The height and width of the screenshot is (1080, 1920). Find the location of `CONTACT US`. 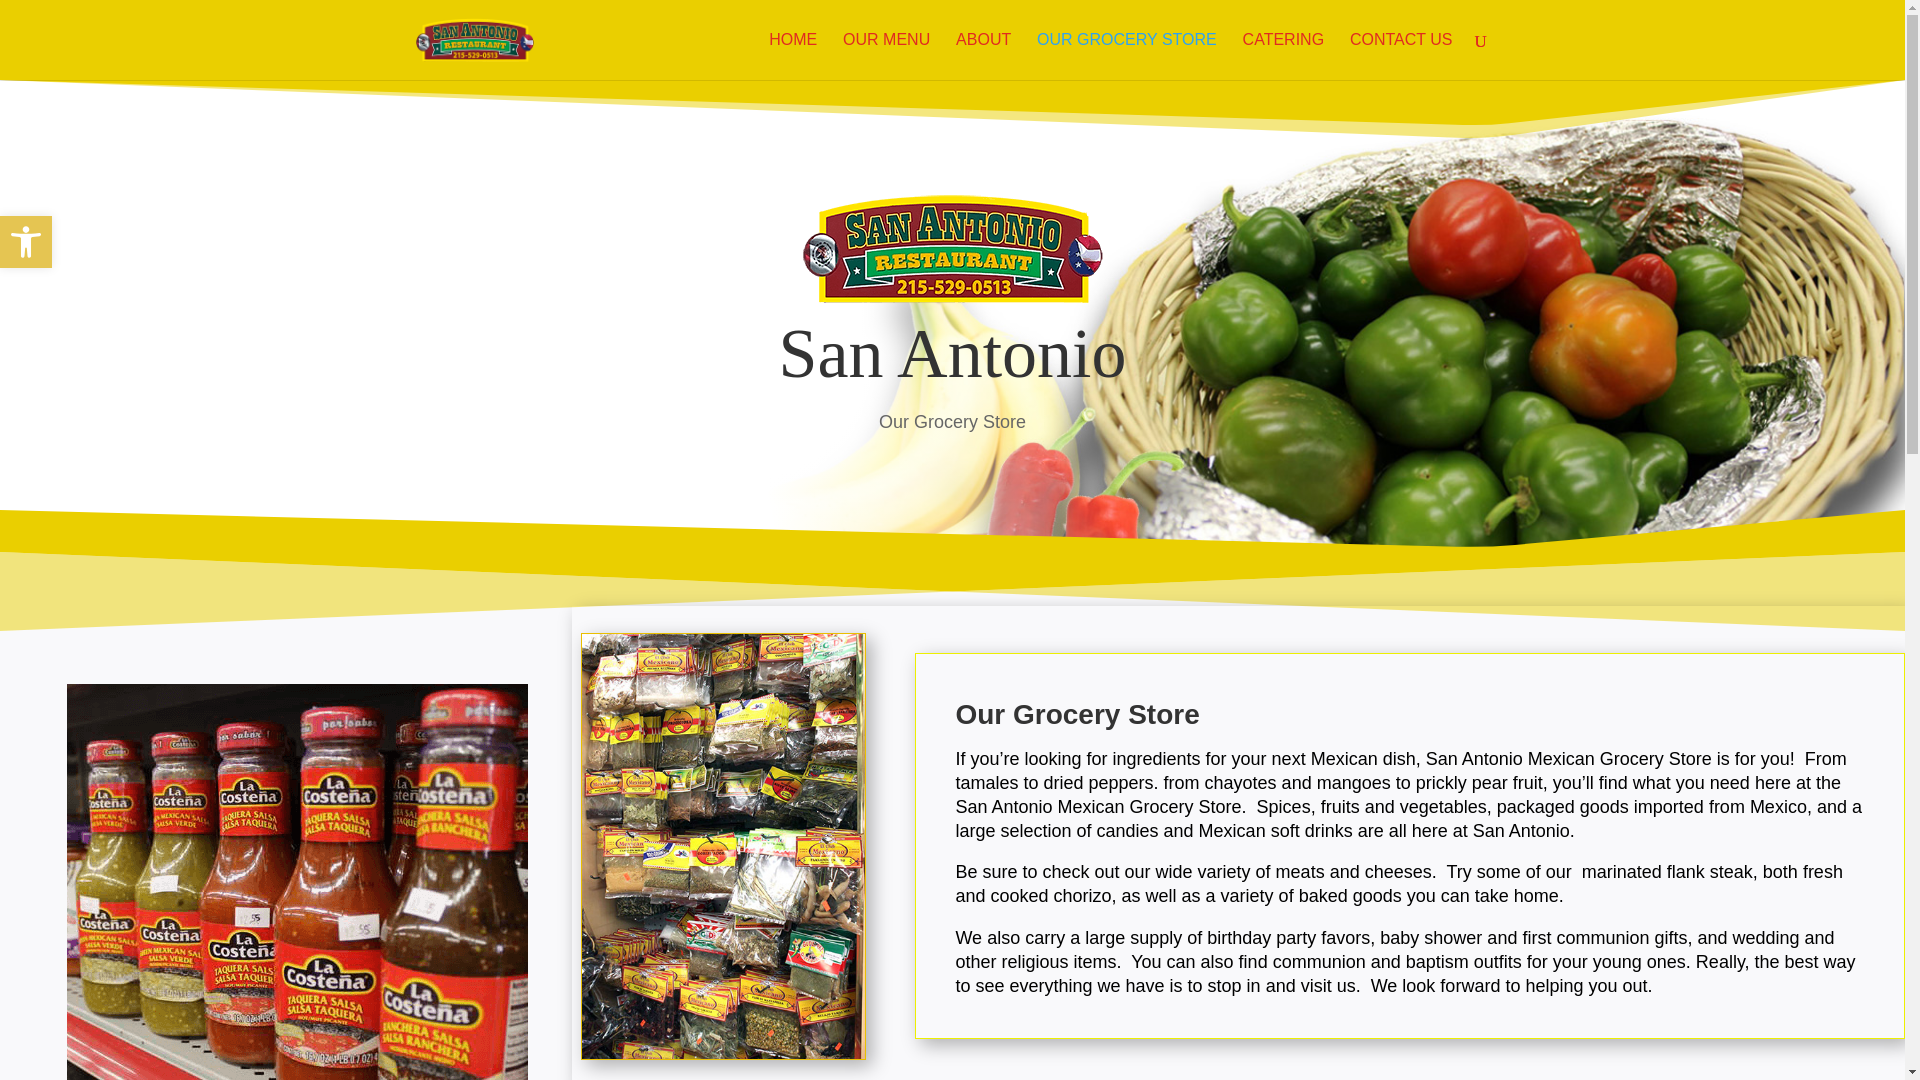

CONTACT US is located at coordinates (26, 242).